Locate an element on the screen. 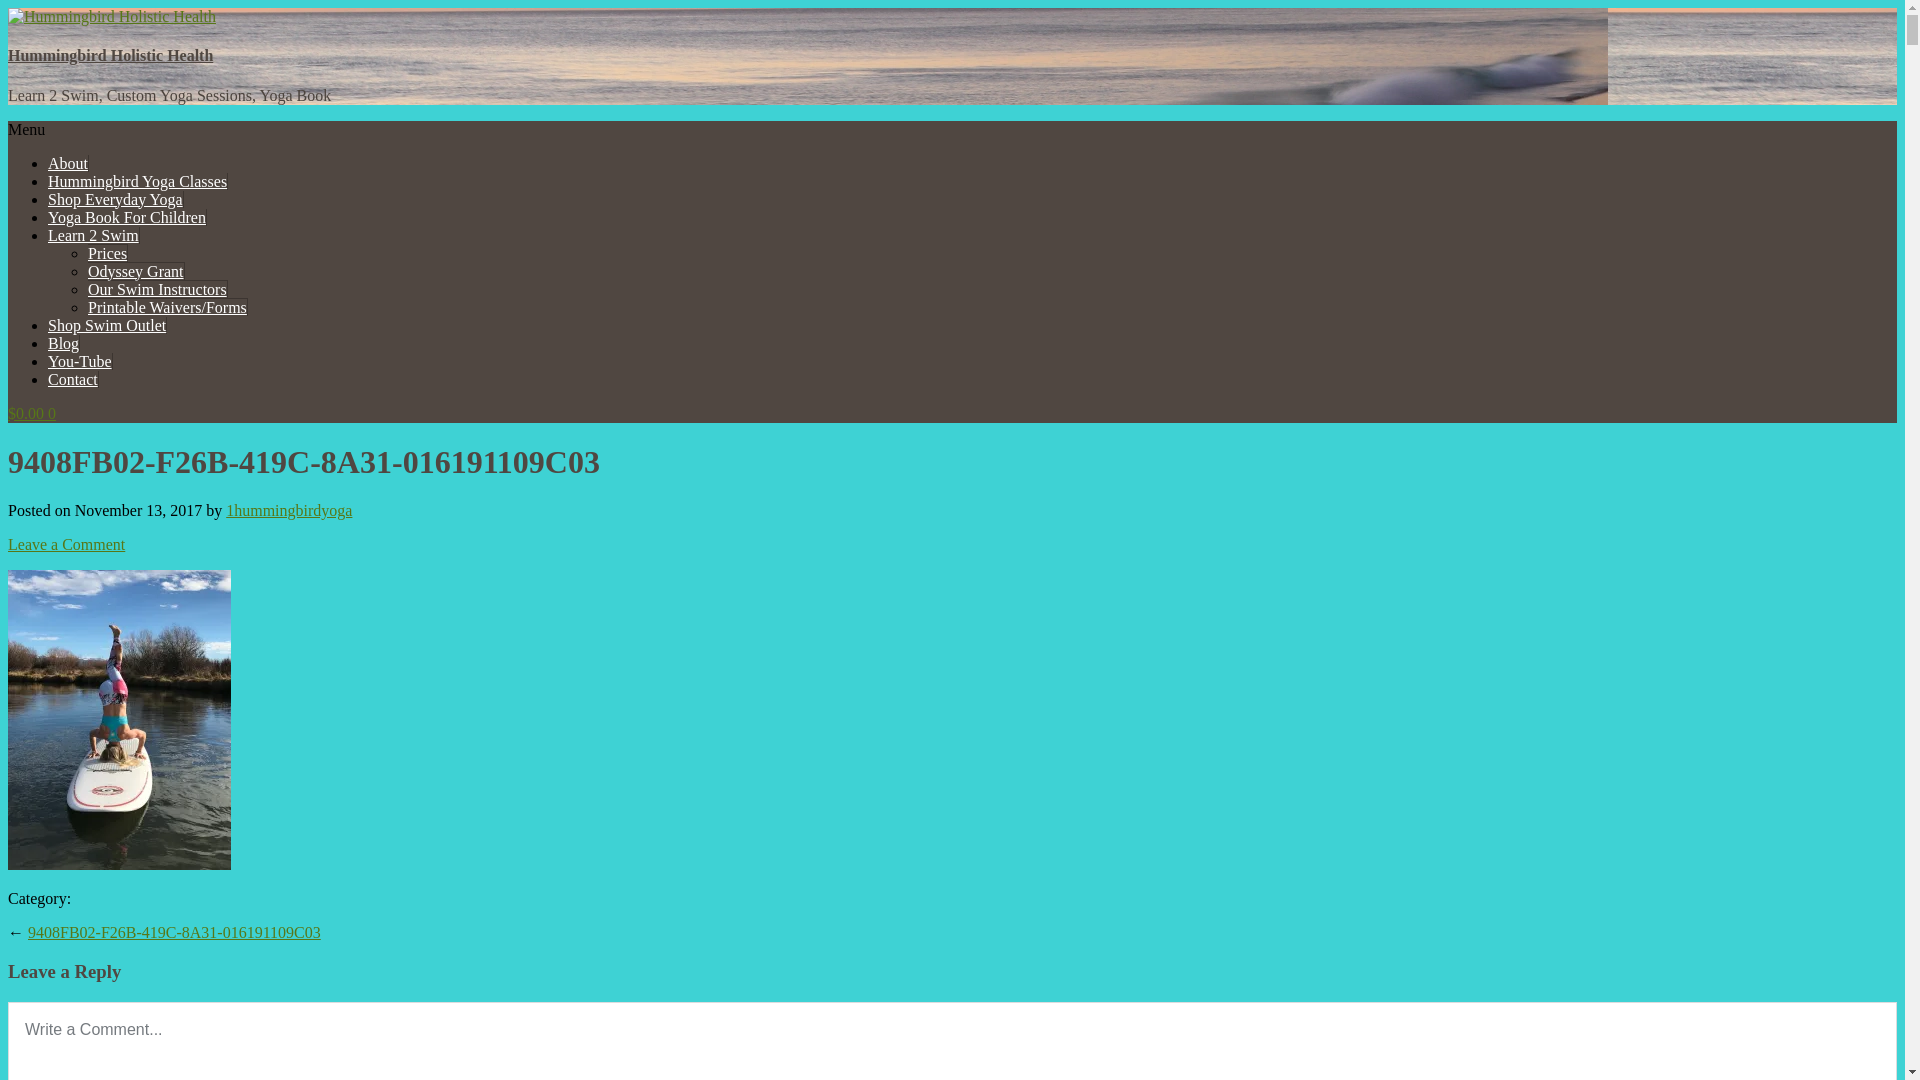  1hummingbirdyoga is located at coordinates (289, 510).